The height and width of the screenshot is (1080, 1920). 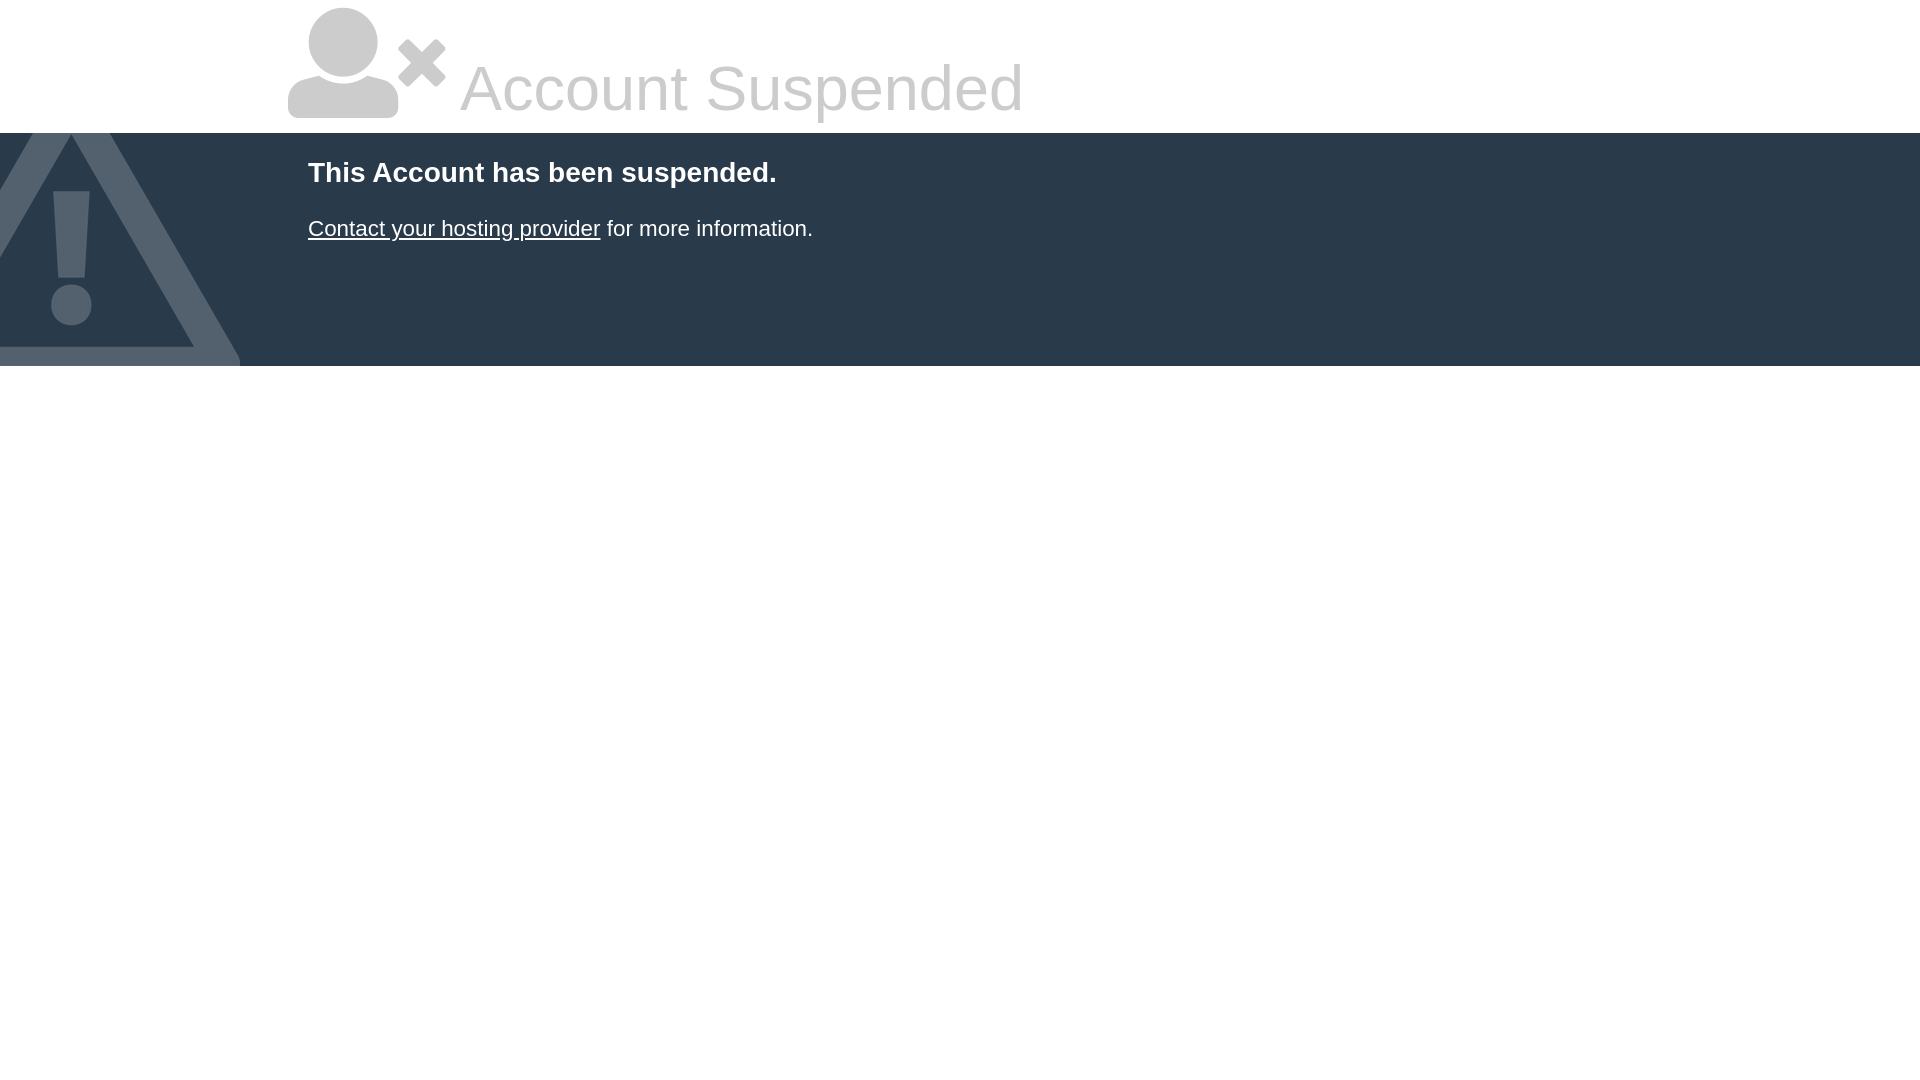 What do you see at coordinates (454, 228) in the screenshot?
I see `Contact your hosting provider` at bounding box center [454, 228].